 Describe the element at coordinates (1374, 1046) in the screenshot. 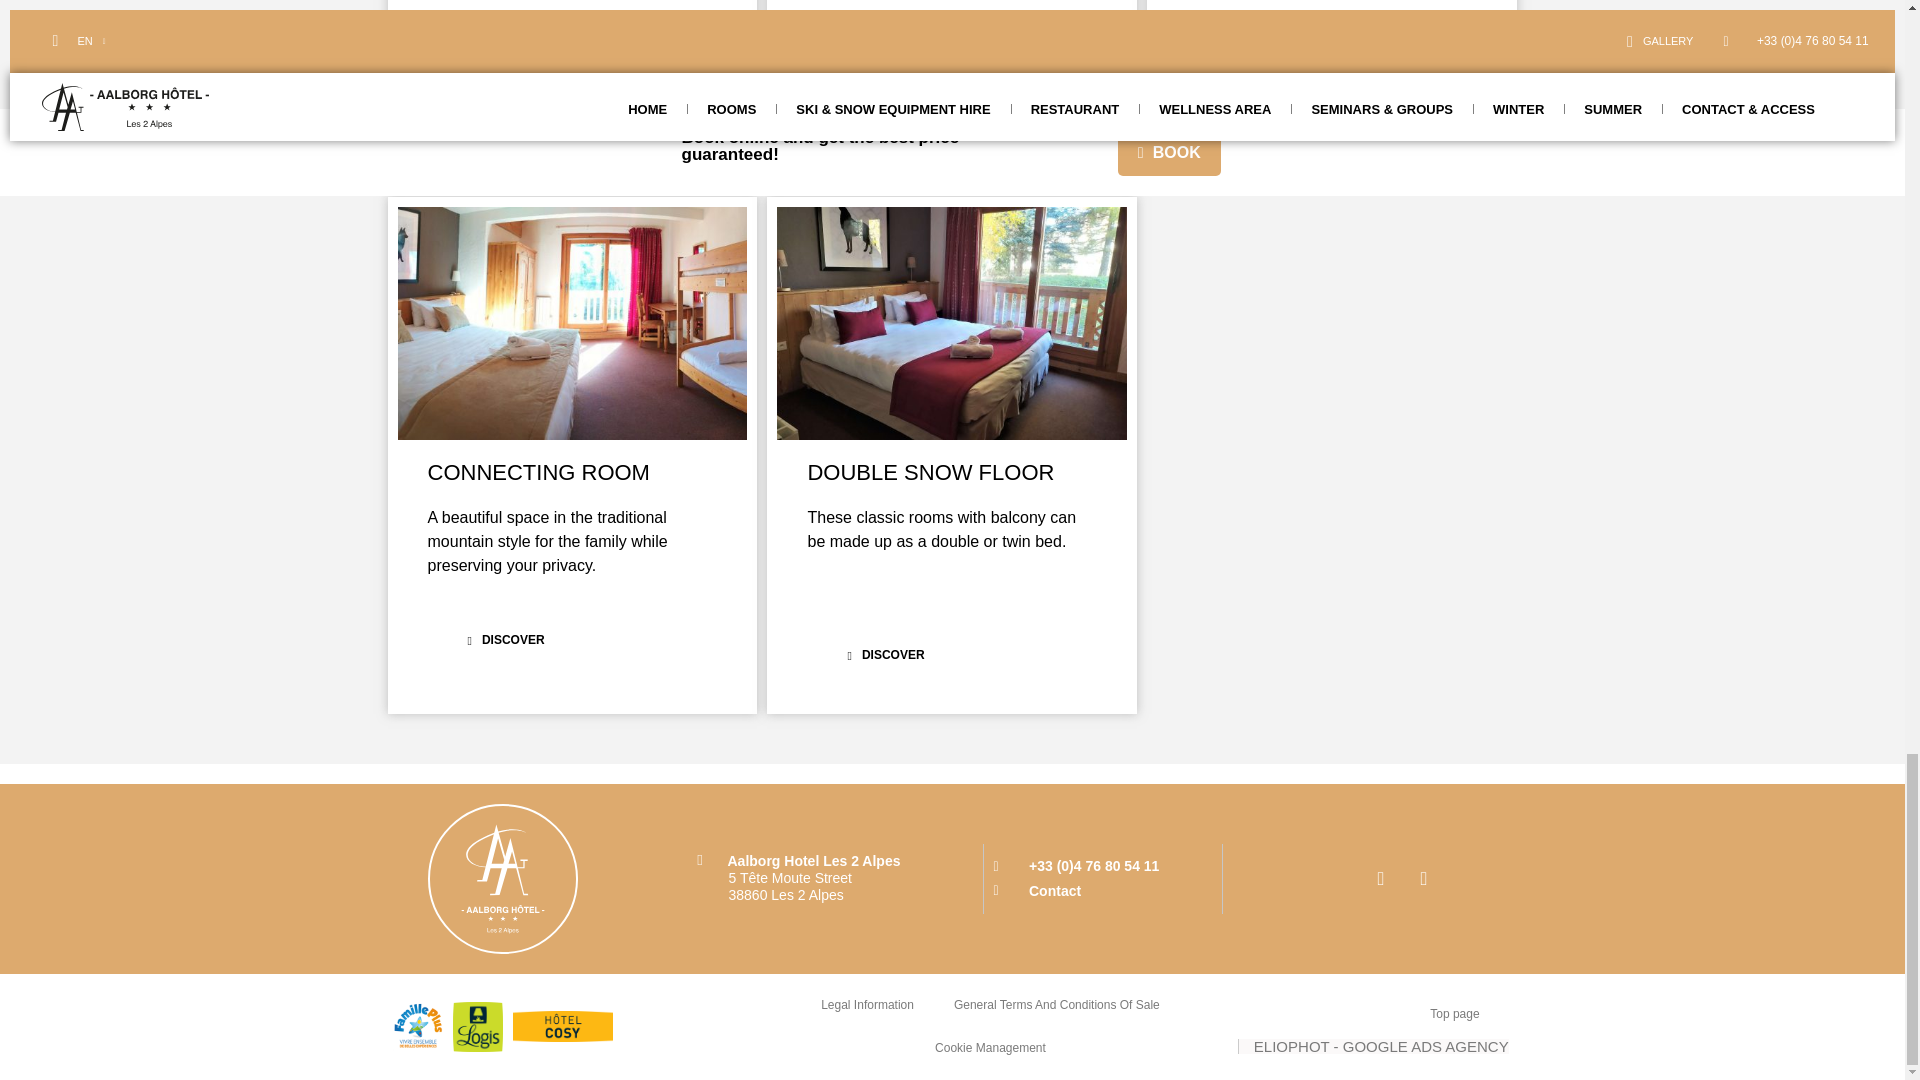

I see `google ads agency` at that location.